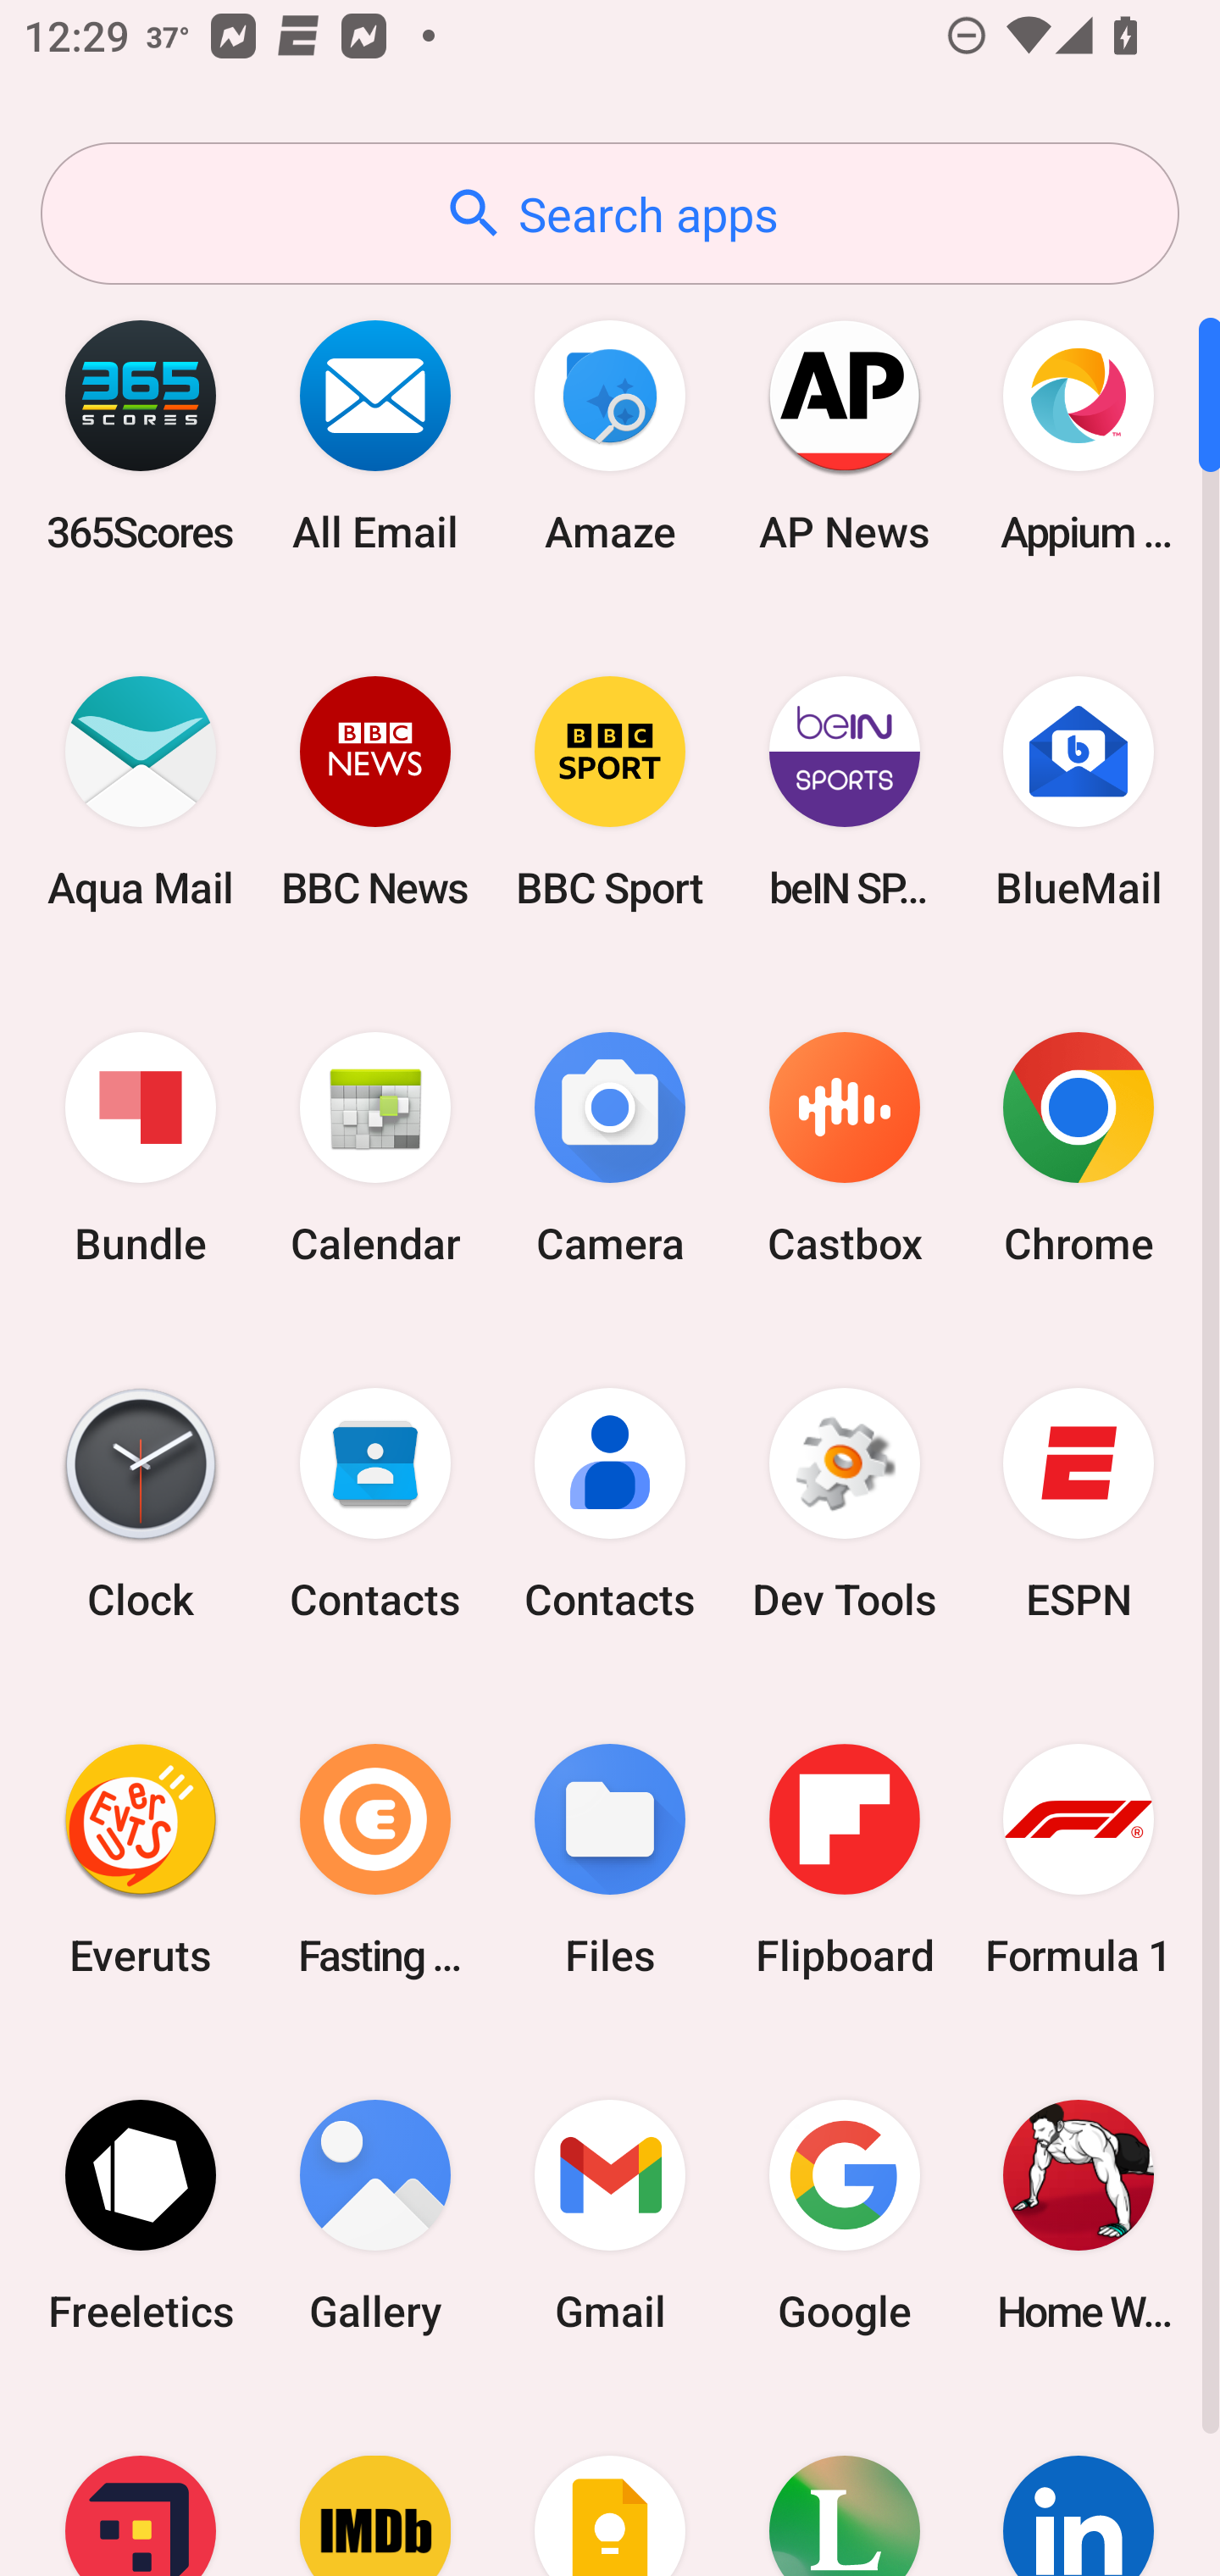 This screenshot has height=2576, width=1220. What do you see at coordinates (610, 2215) in the screenshot?
I see `Gmail` at bounding box center [610, 2215].